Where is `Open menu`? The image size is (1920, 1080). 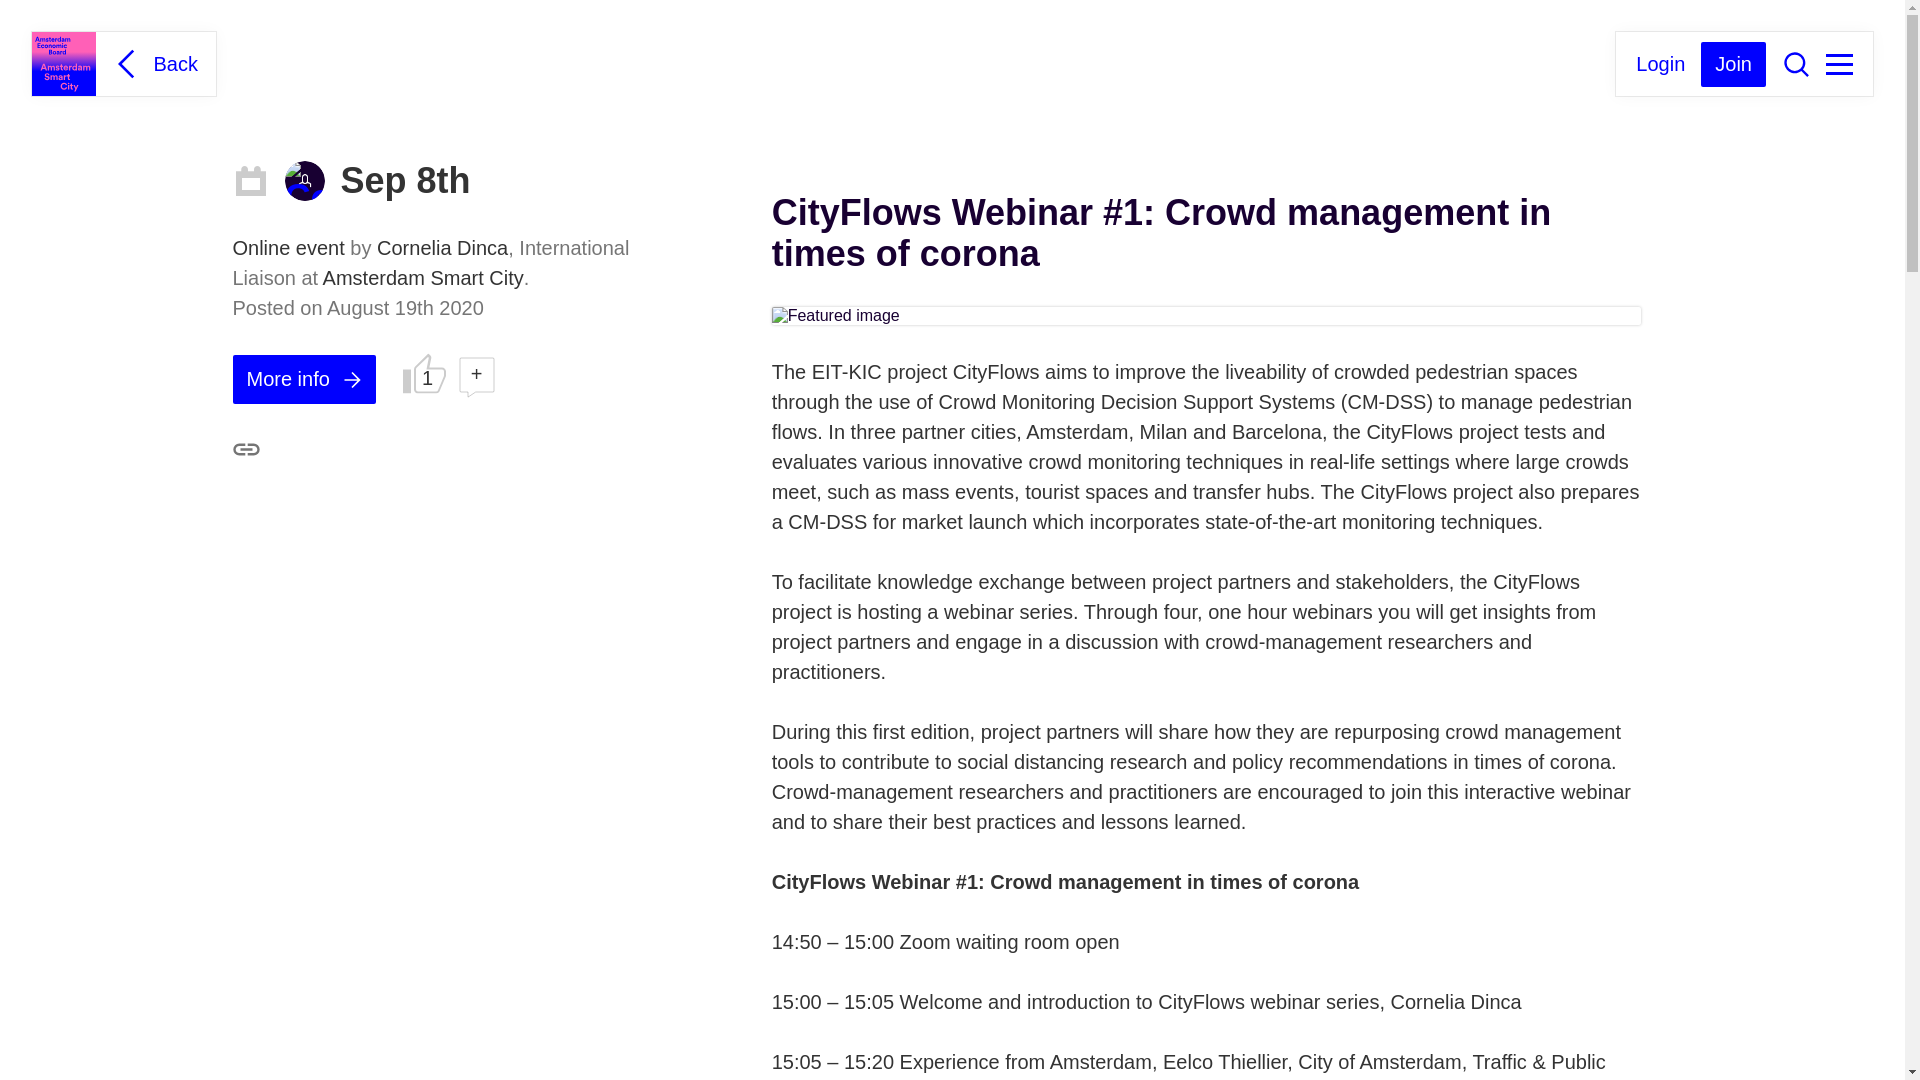 Open menu is located at coordinates (1838, 64).